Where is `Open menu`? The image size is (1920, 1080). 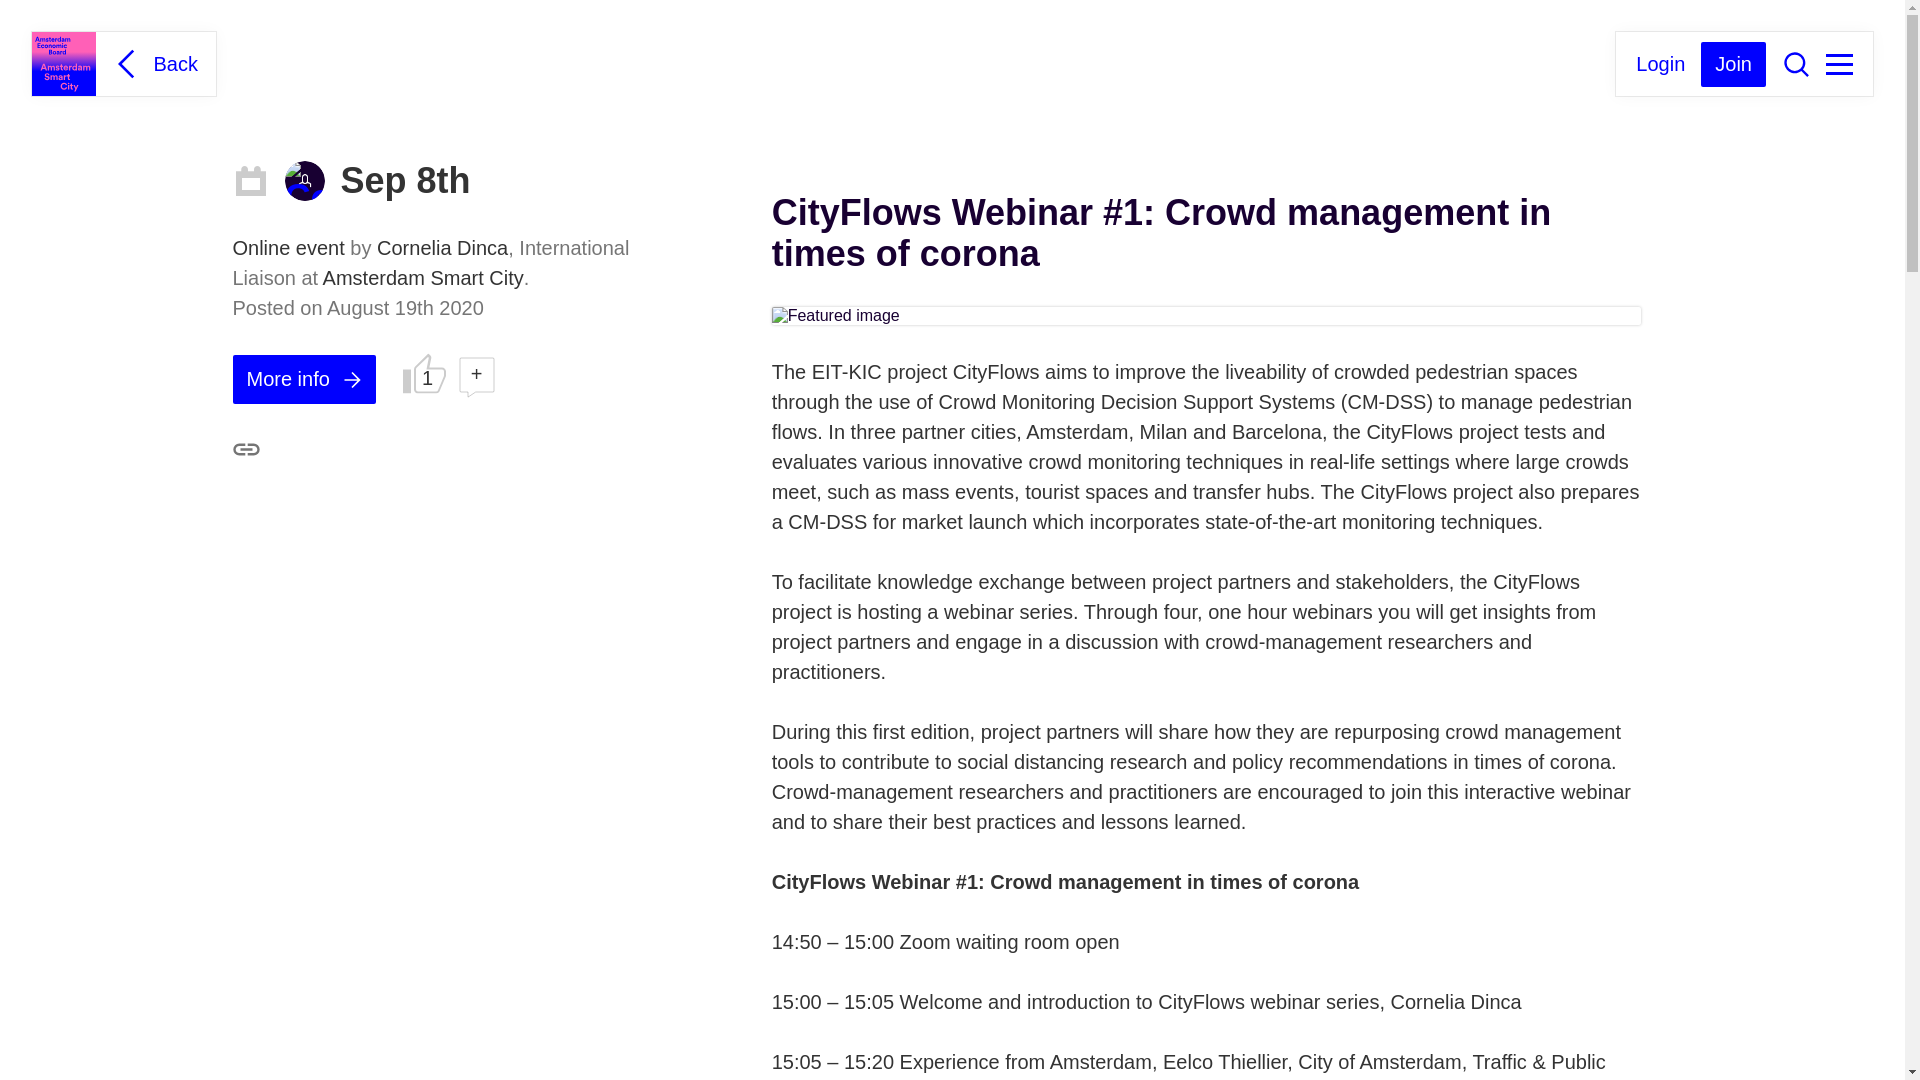 Open menu is located at coordinates (1838, 64).